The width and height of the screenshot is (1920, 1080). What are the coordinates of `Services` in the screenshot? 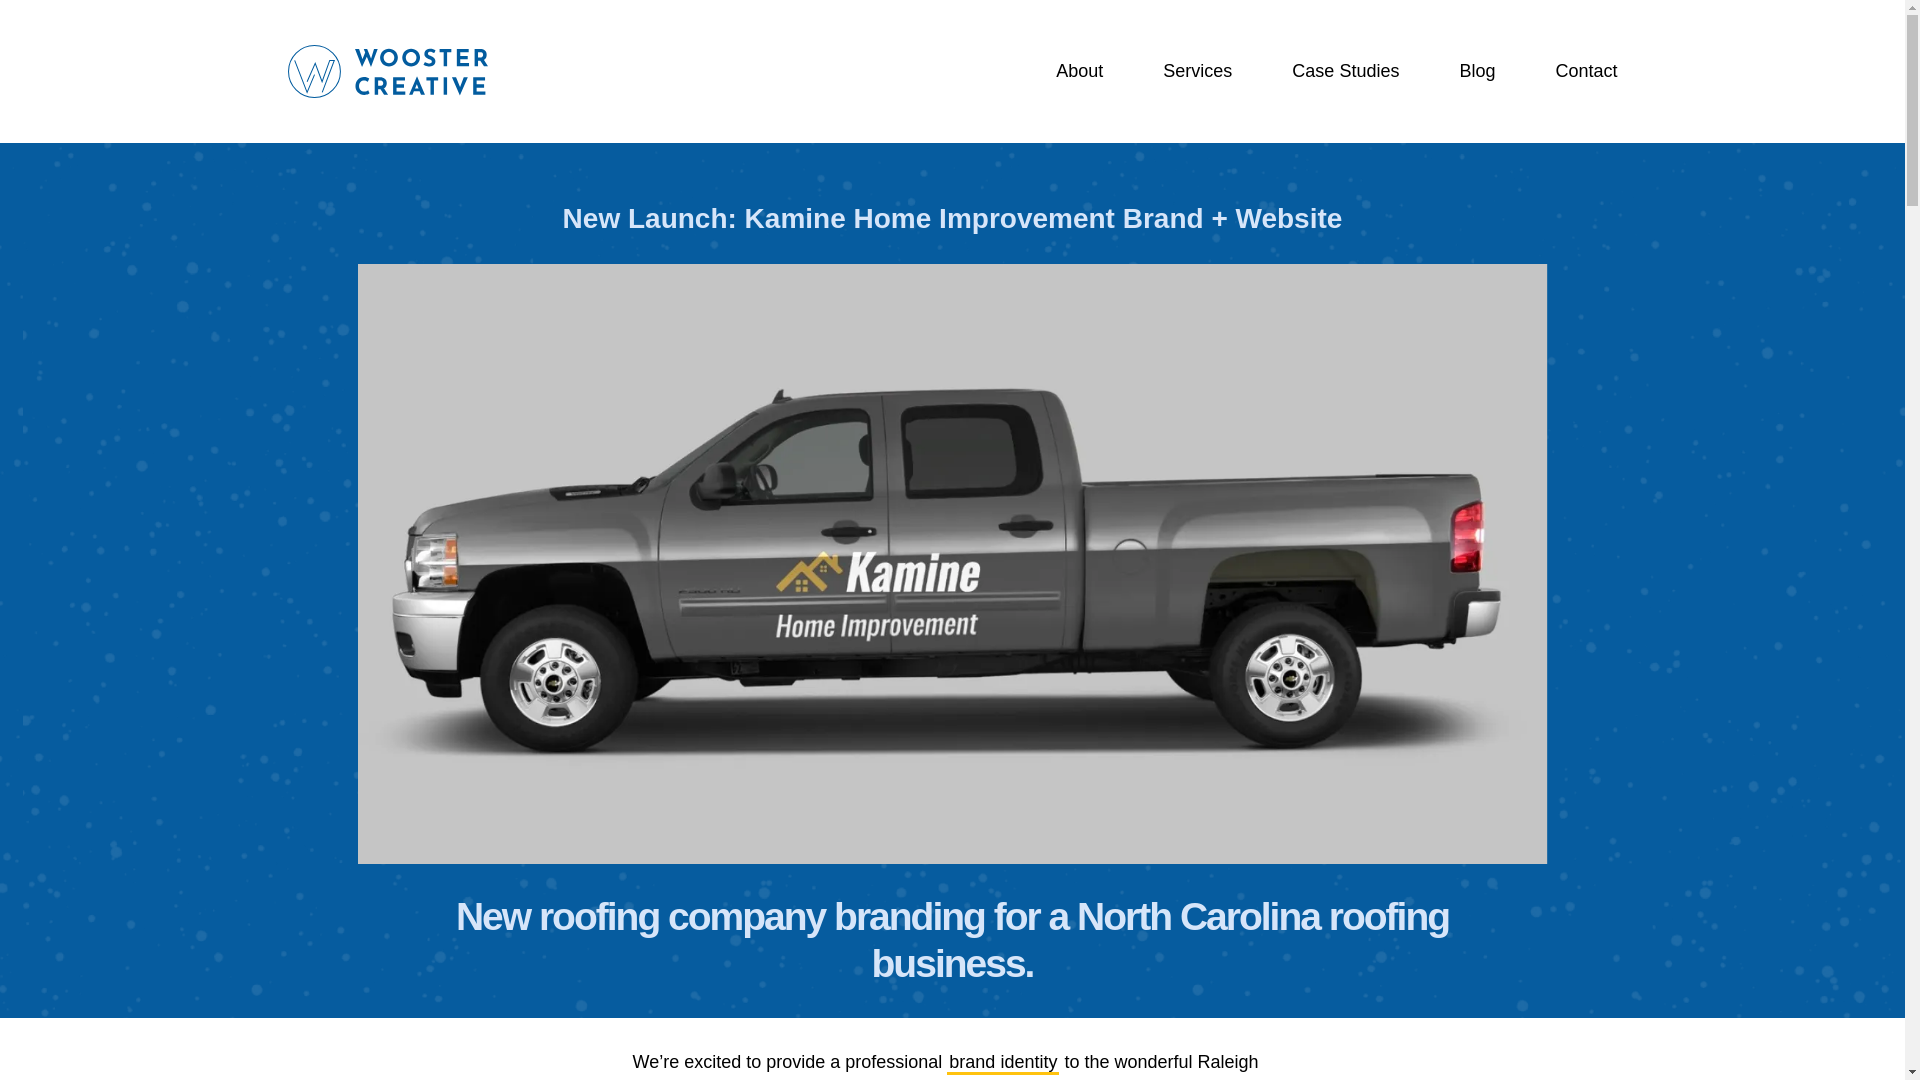 It's located at (1198, 72).